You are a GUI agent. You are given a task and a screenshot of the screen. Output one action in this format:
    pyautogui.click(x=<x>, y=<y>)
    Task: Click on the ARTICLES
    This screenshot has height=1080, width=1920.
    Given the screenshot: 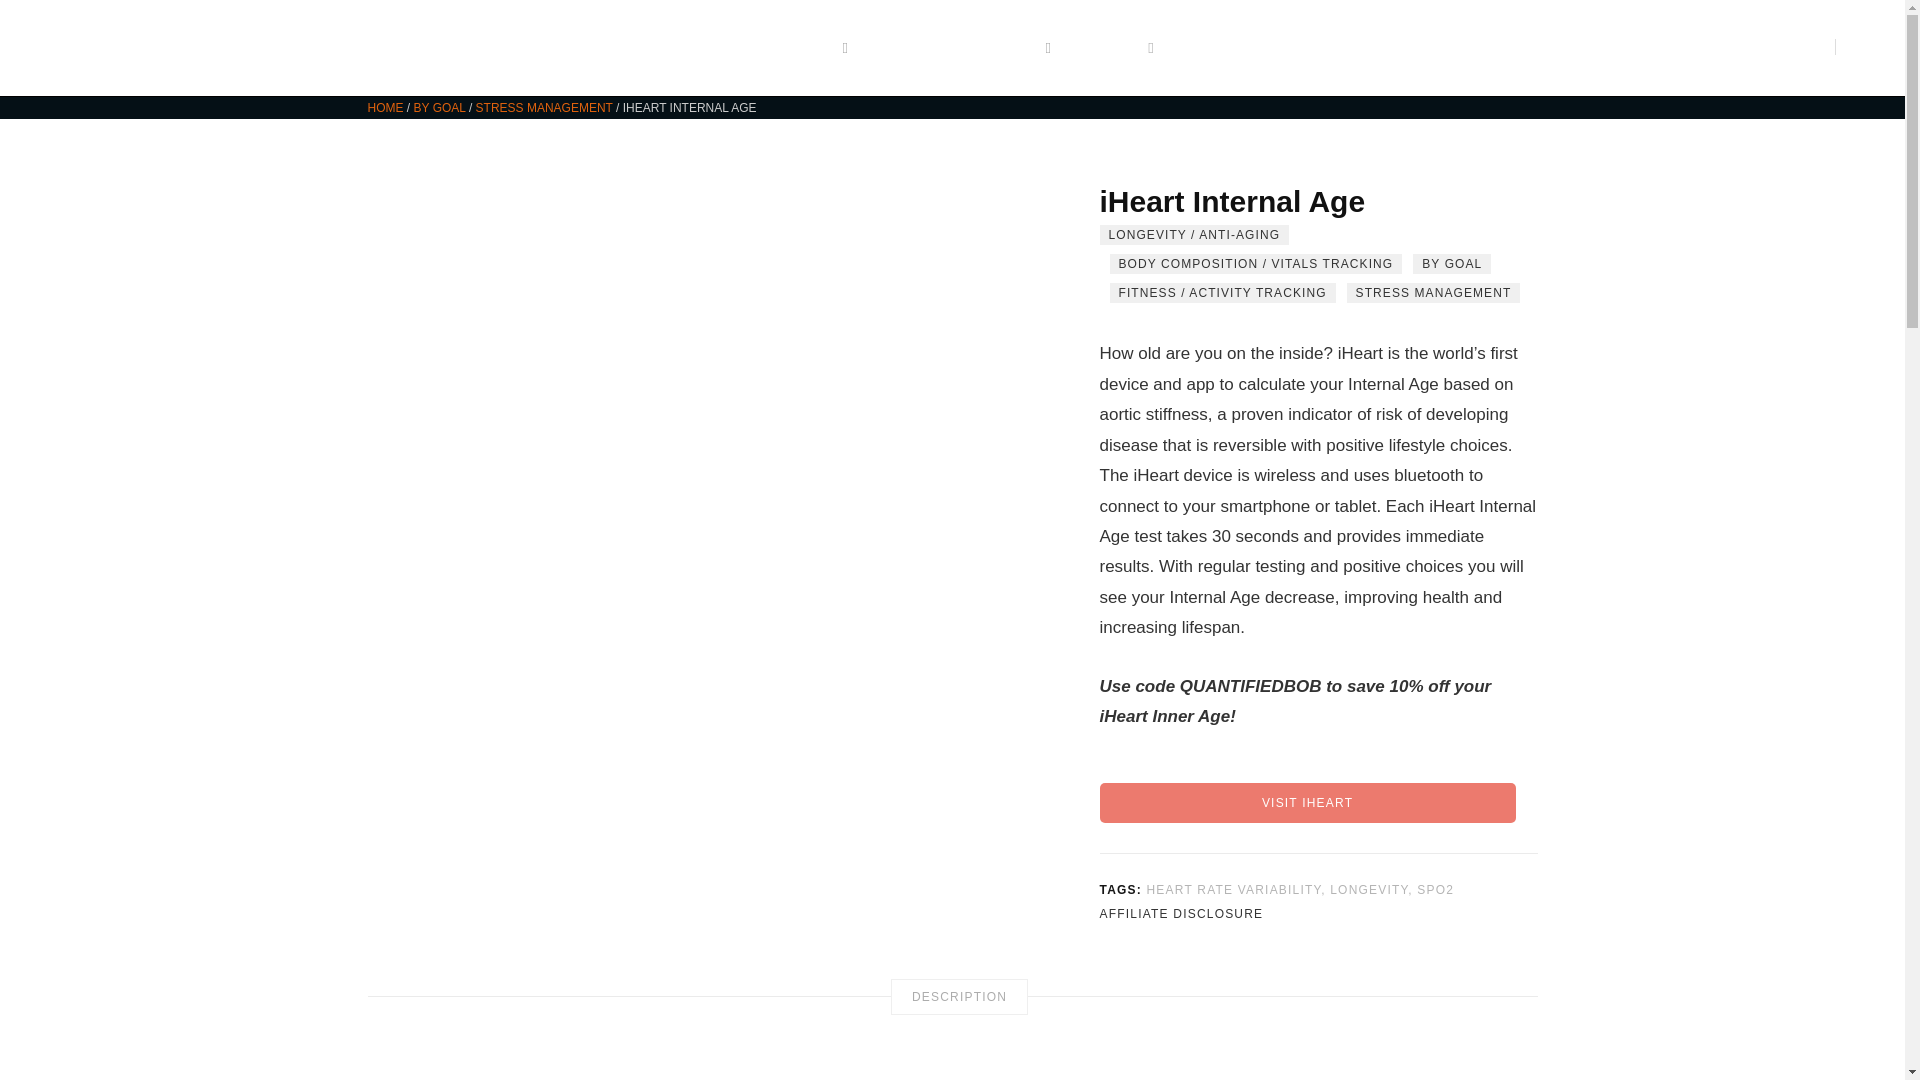 What is the action you would take?
    pyautogui.click(x=802, y=48)
    